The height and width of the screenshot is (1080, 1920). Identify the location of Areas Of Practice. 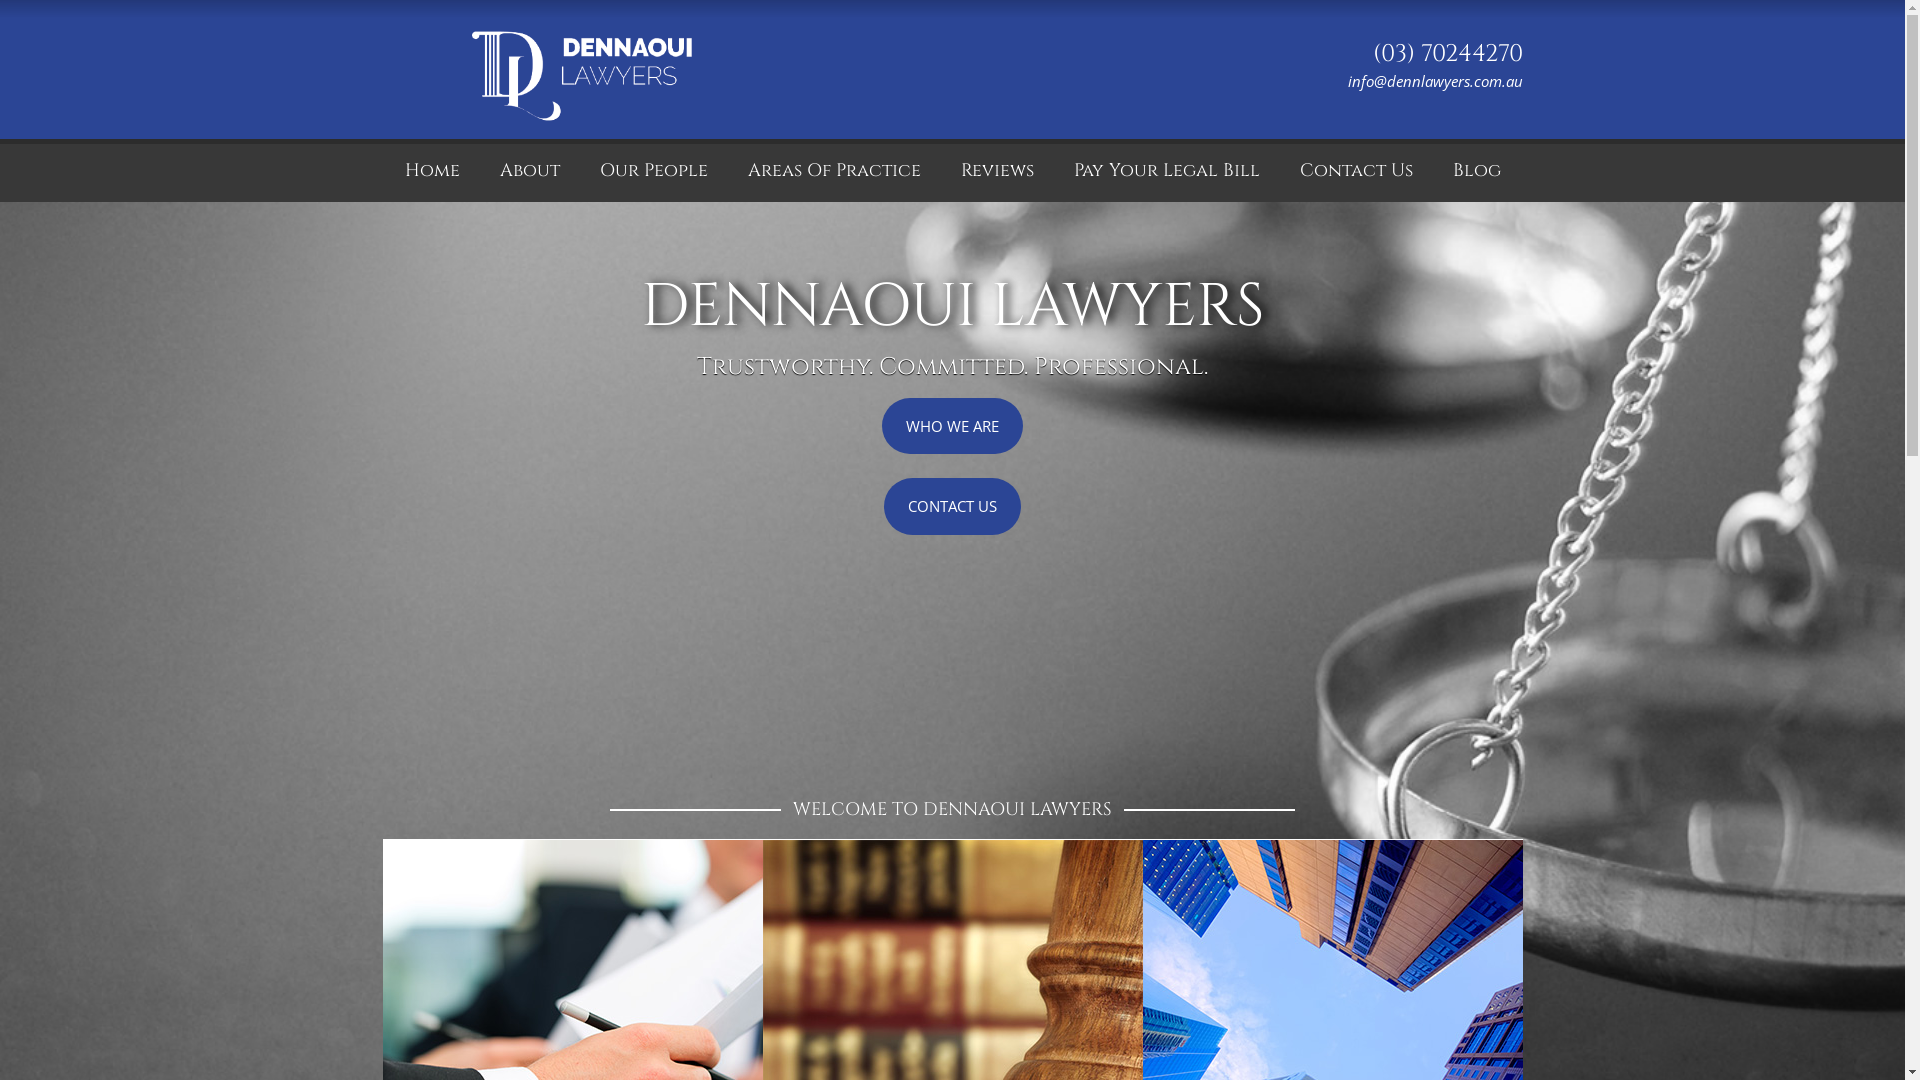
(834, 170).